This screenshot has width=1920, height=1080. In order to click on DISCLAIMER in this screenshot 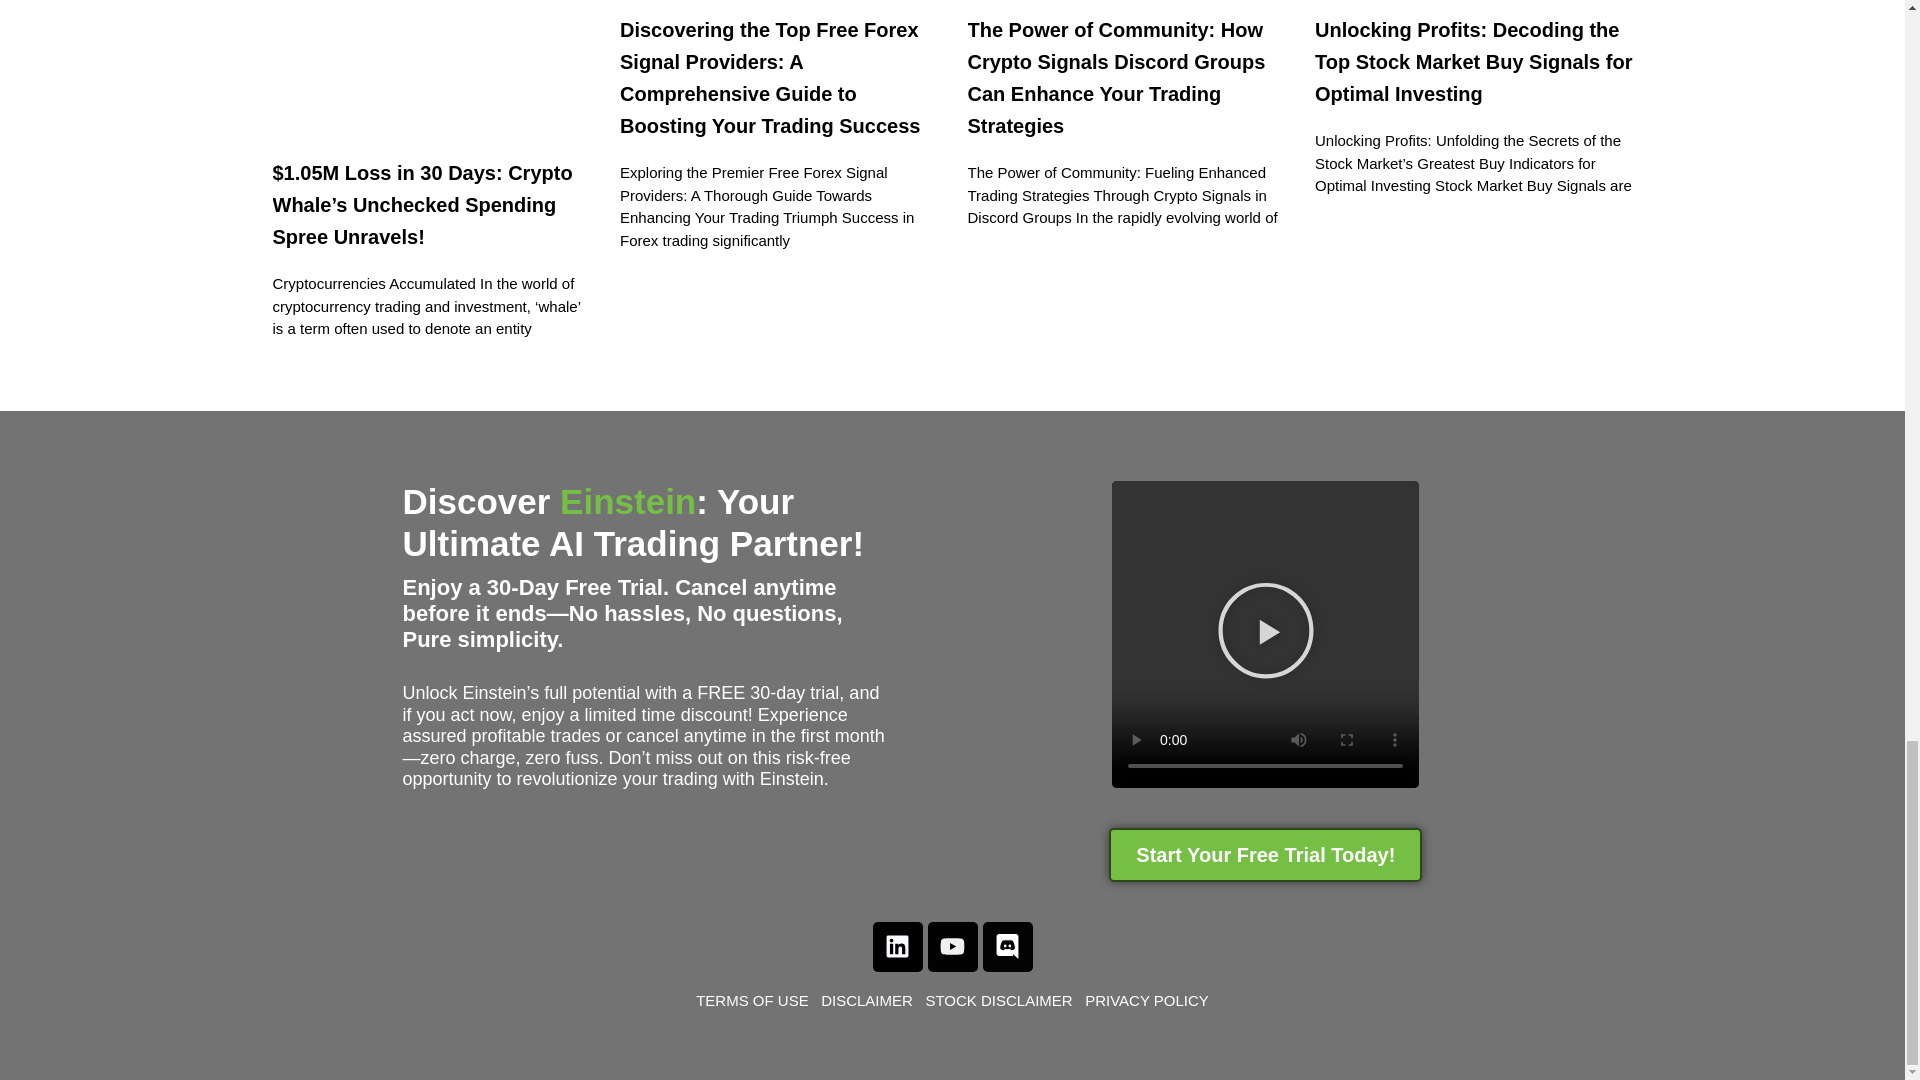, I will do `click(867, 999)`.